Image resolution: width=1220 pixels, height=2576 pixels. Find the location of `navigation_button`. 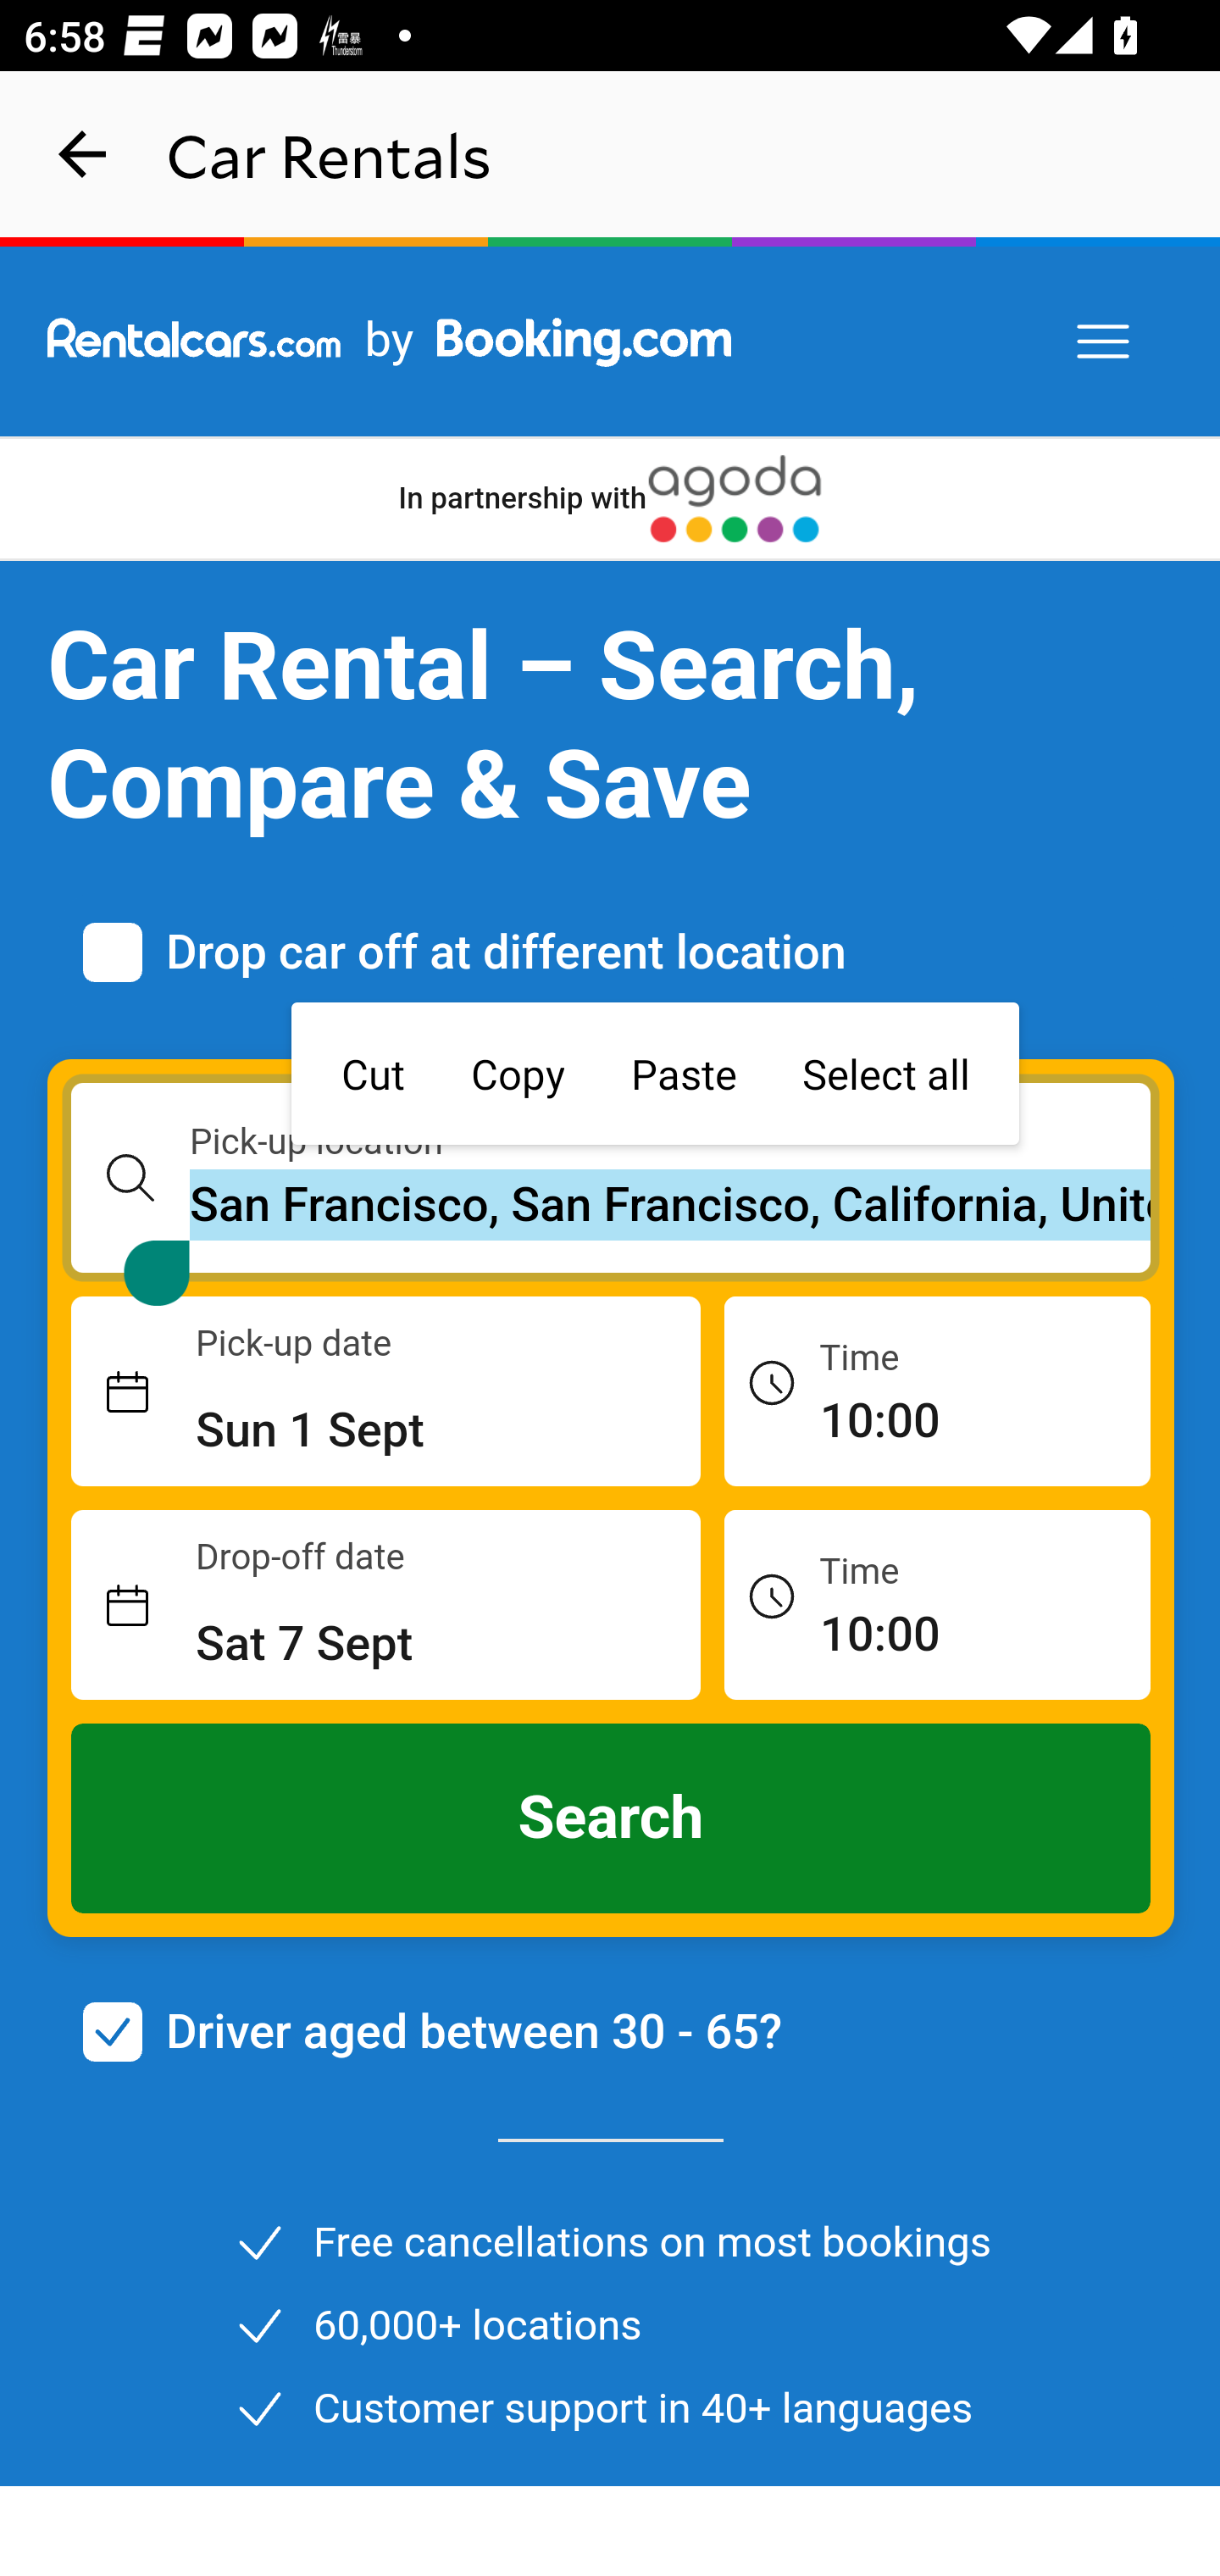

navigation_button is located at coordinates (83, 154).